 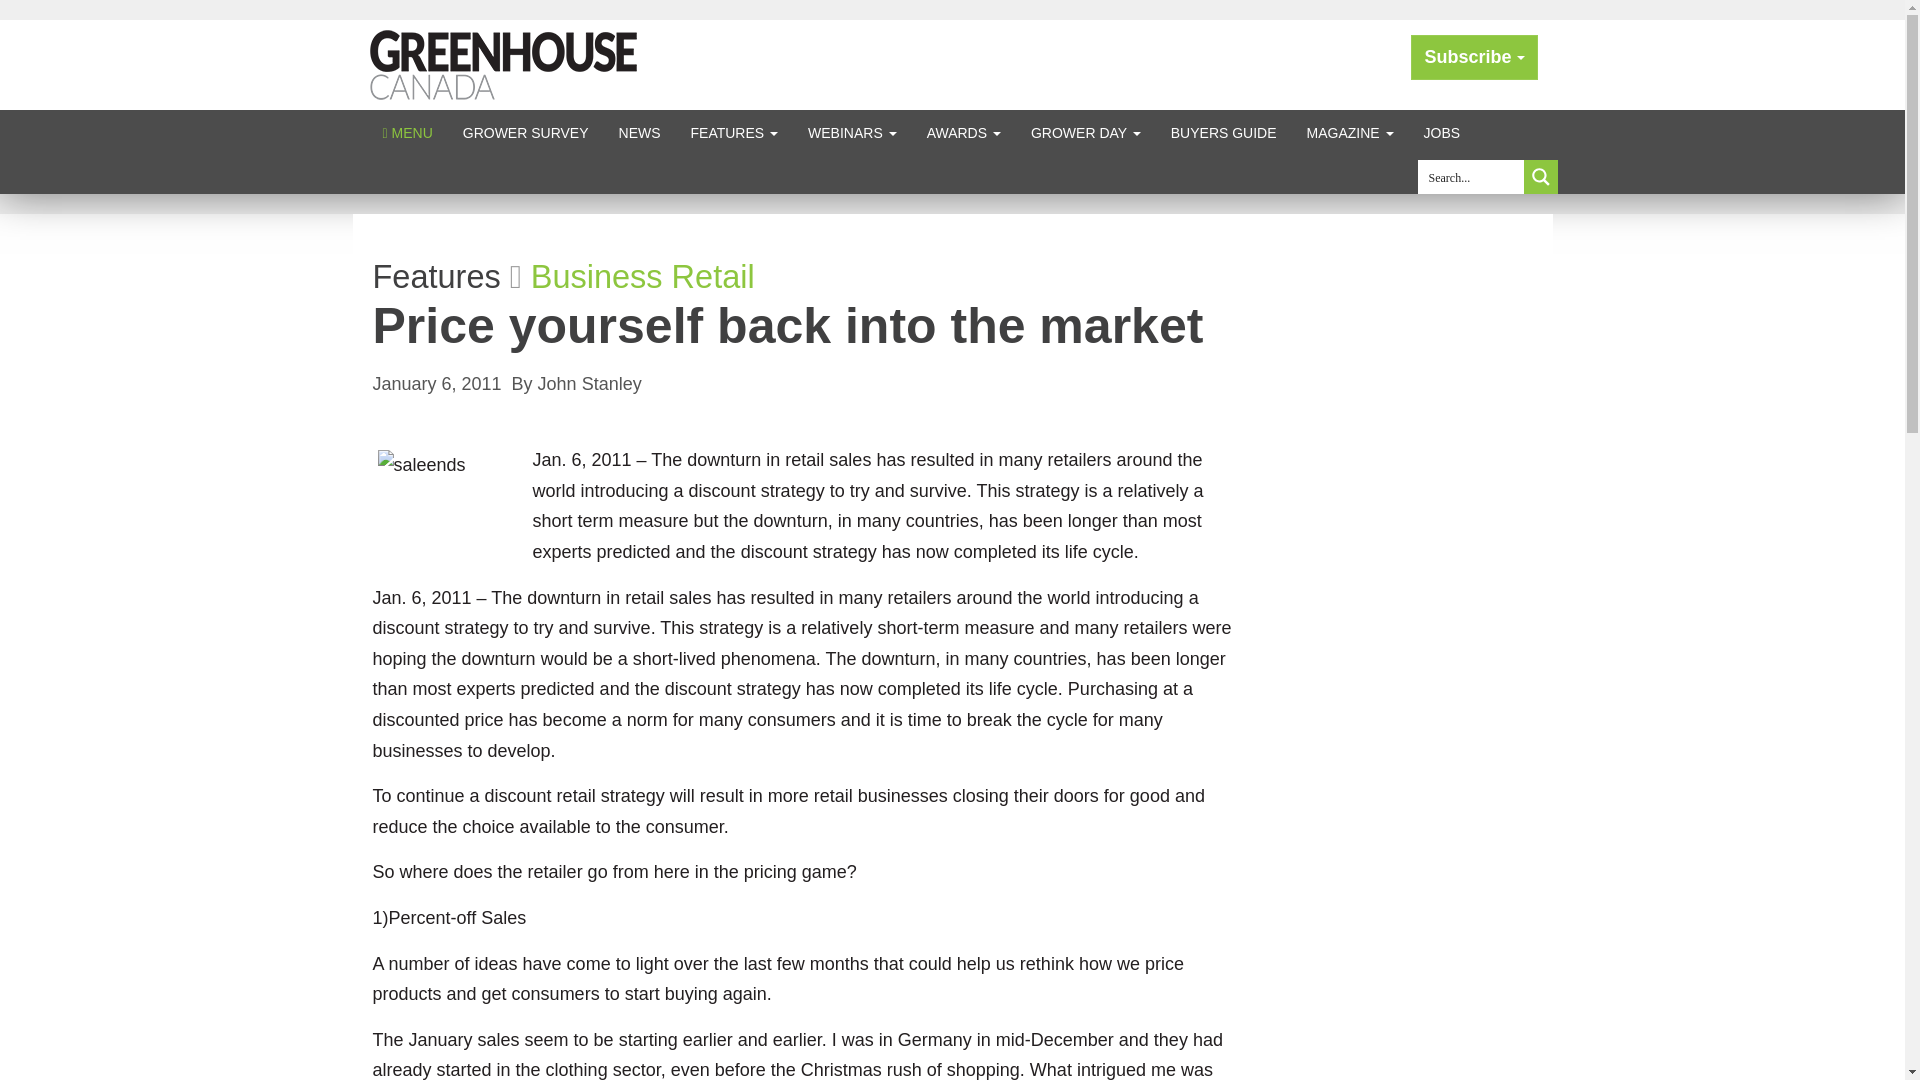 I want to click on GROWER SURVEY, so click(x=526, y=132).